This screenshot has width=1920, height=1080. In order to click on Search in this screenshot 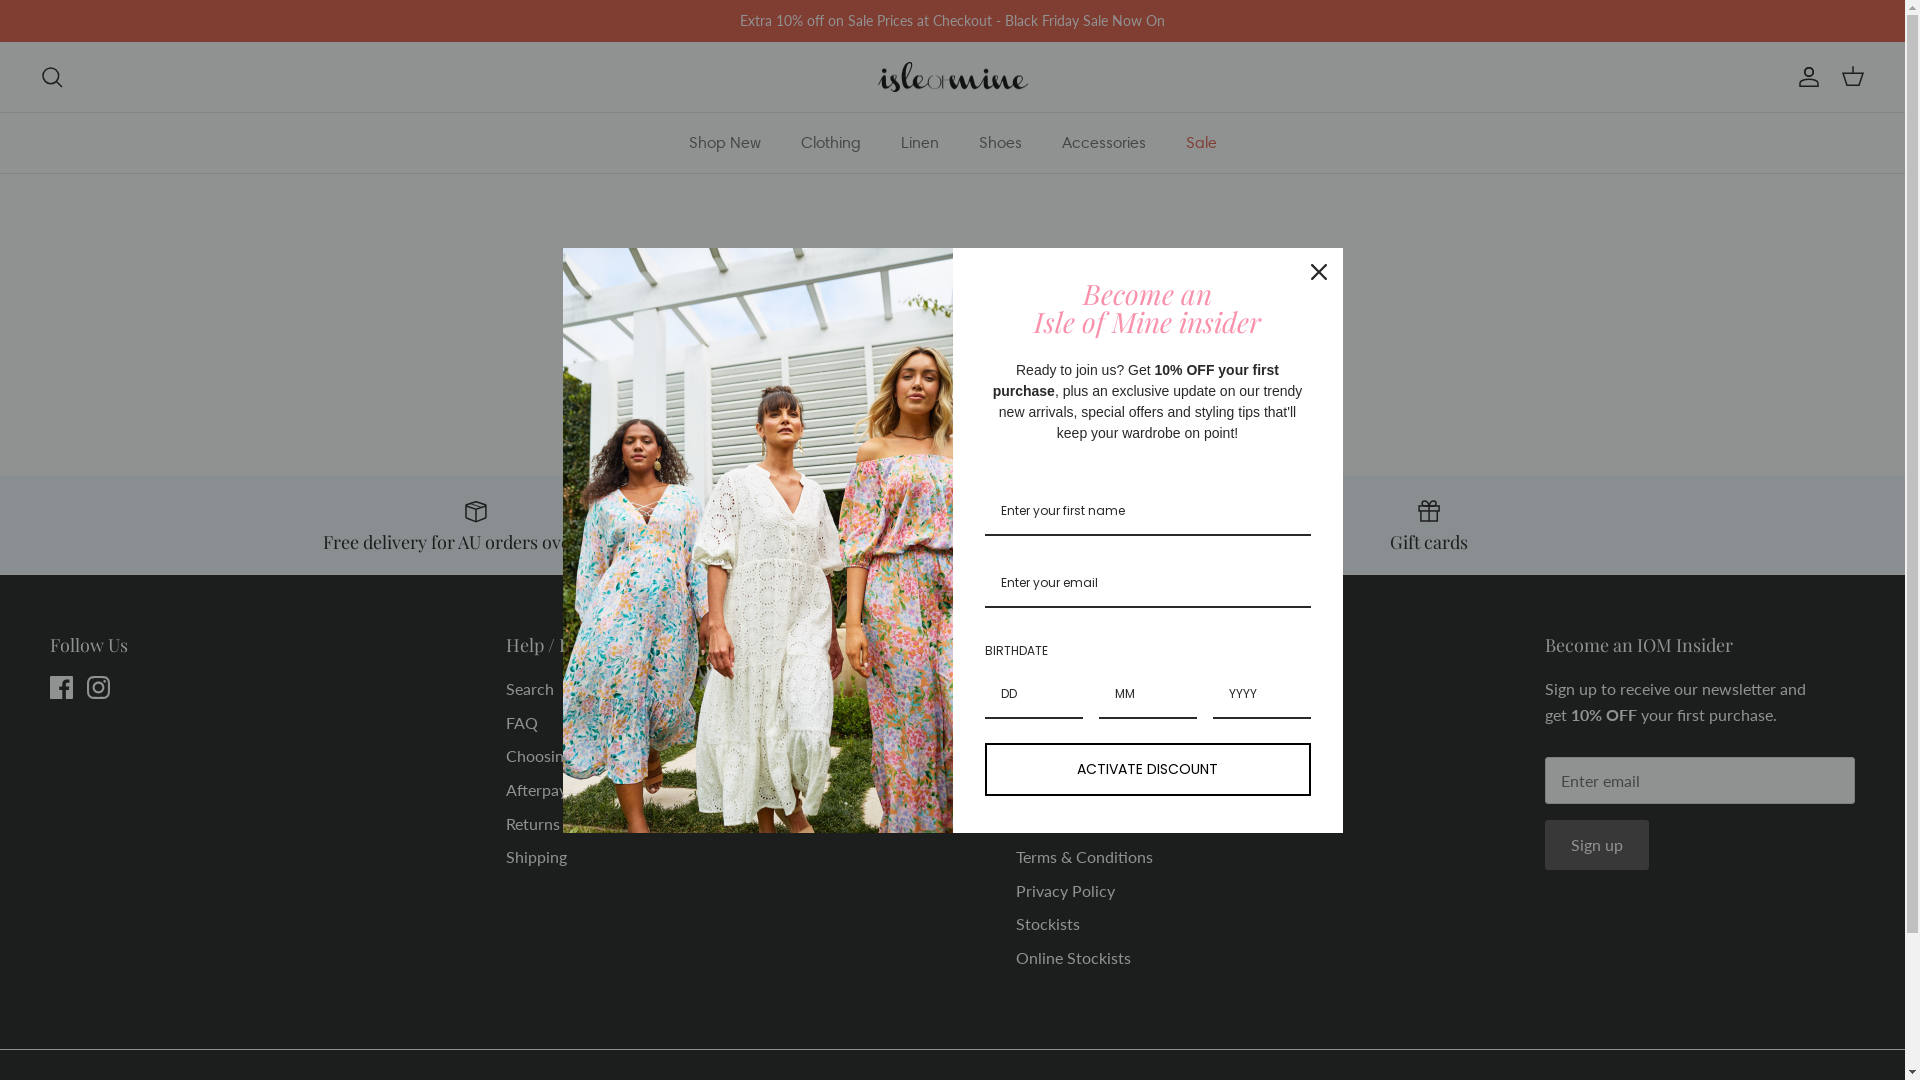, I will do `click(530, 688)`.